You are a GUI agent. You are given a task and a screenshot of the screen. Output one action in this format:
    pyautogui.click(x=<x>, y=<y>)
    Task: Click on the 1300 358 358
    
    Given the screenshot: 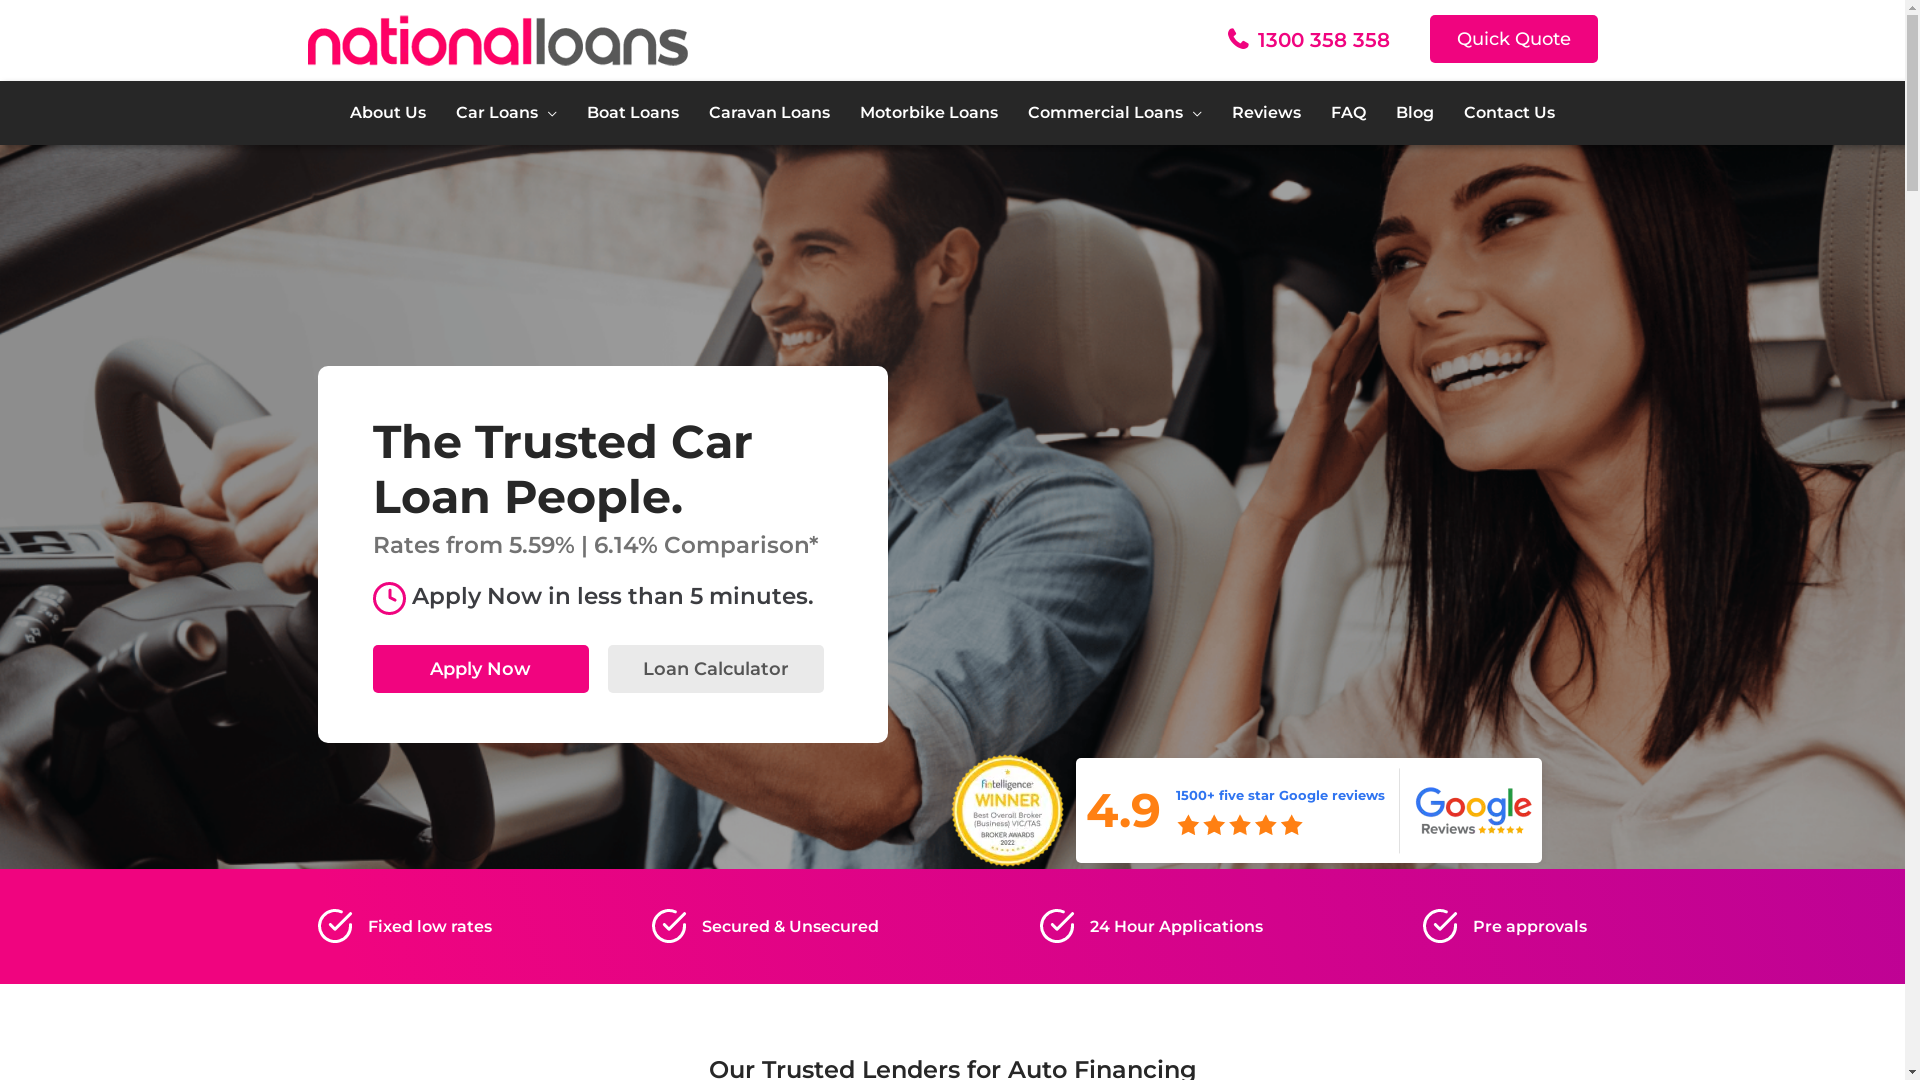 What is the action you would take?
    pyautogui.click(x=1324, y=40)
    